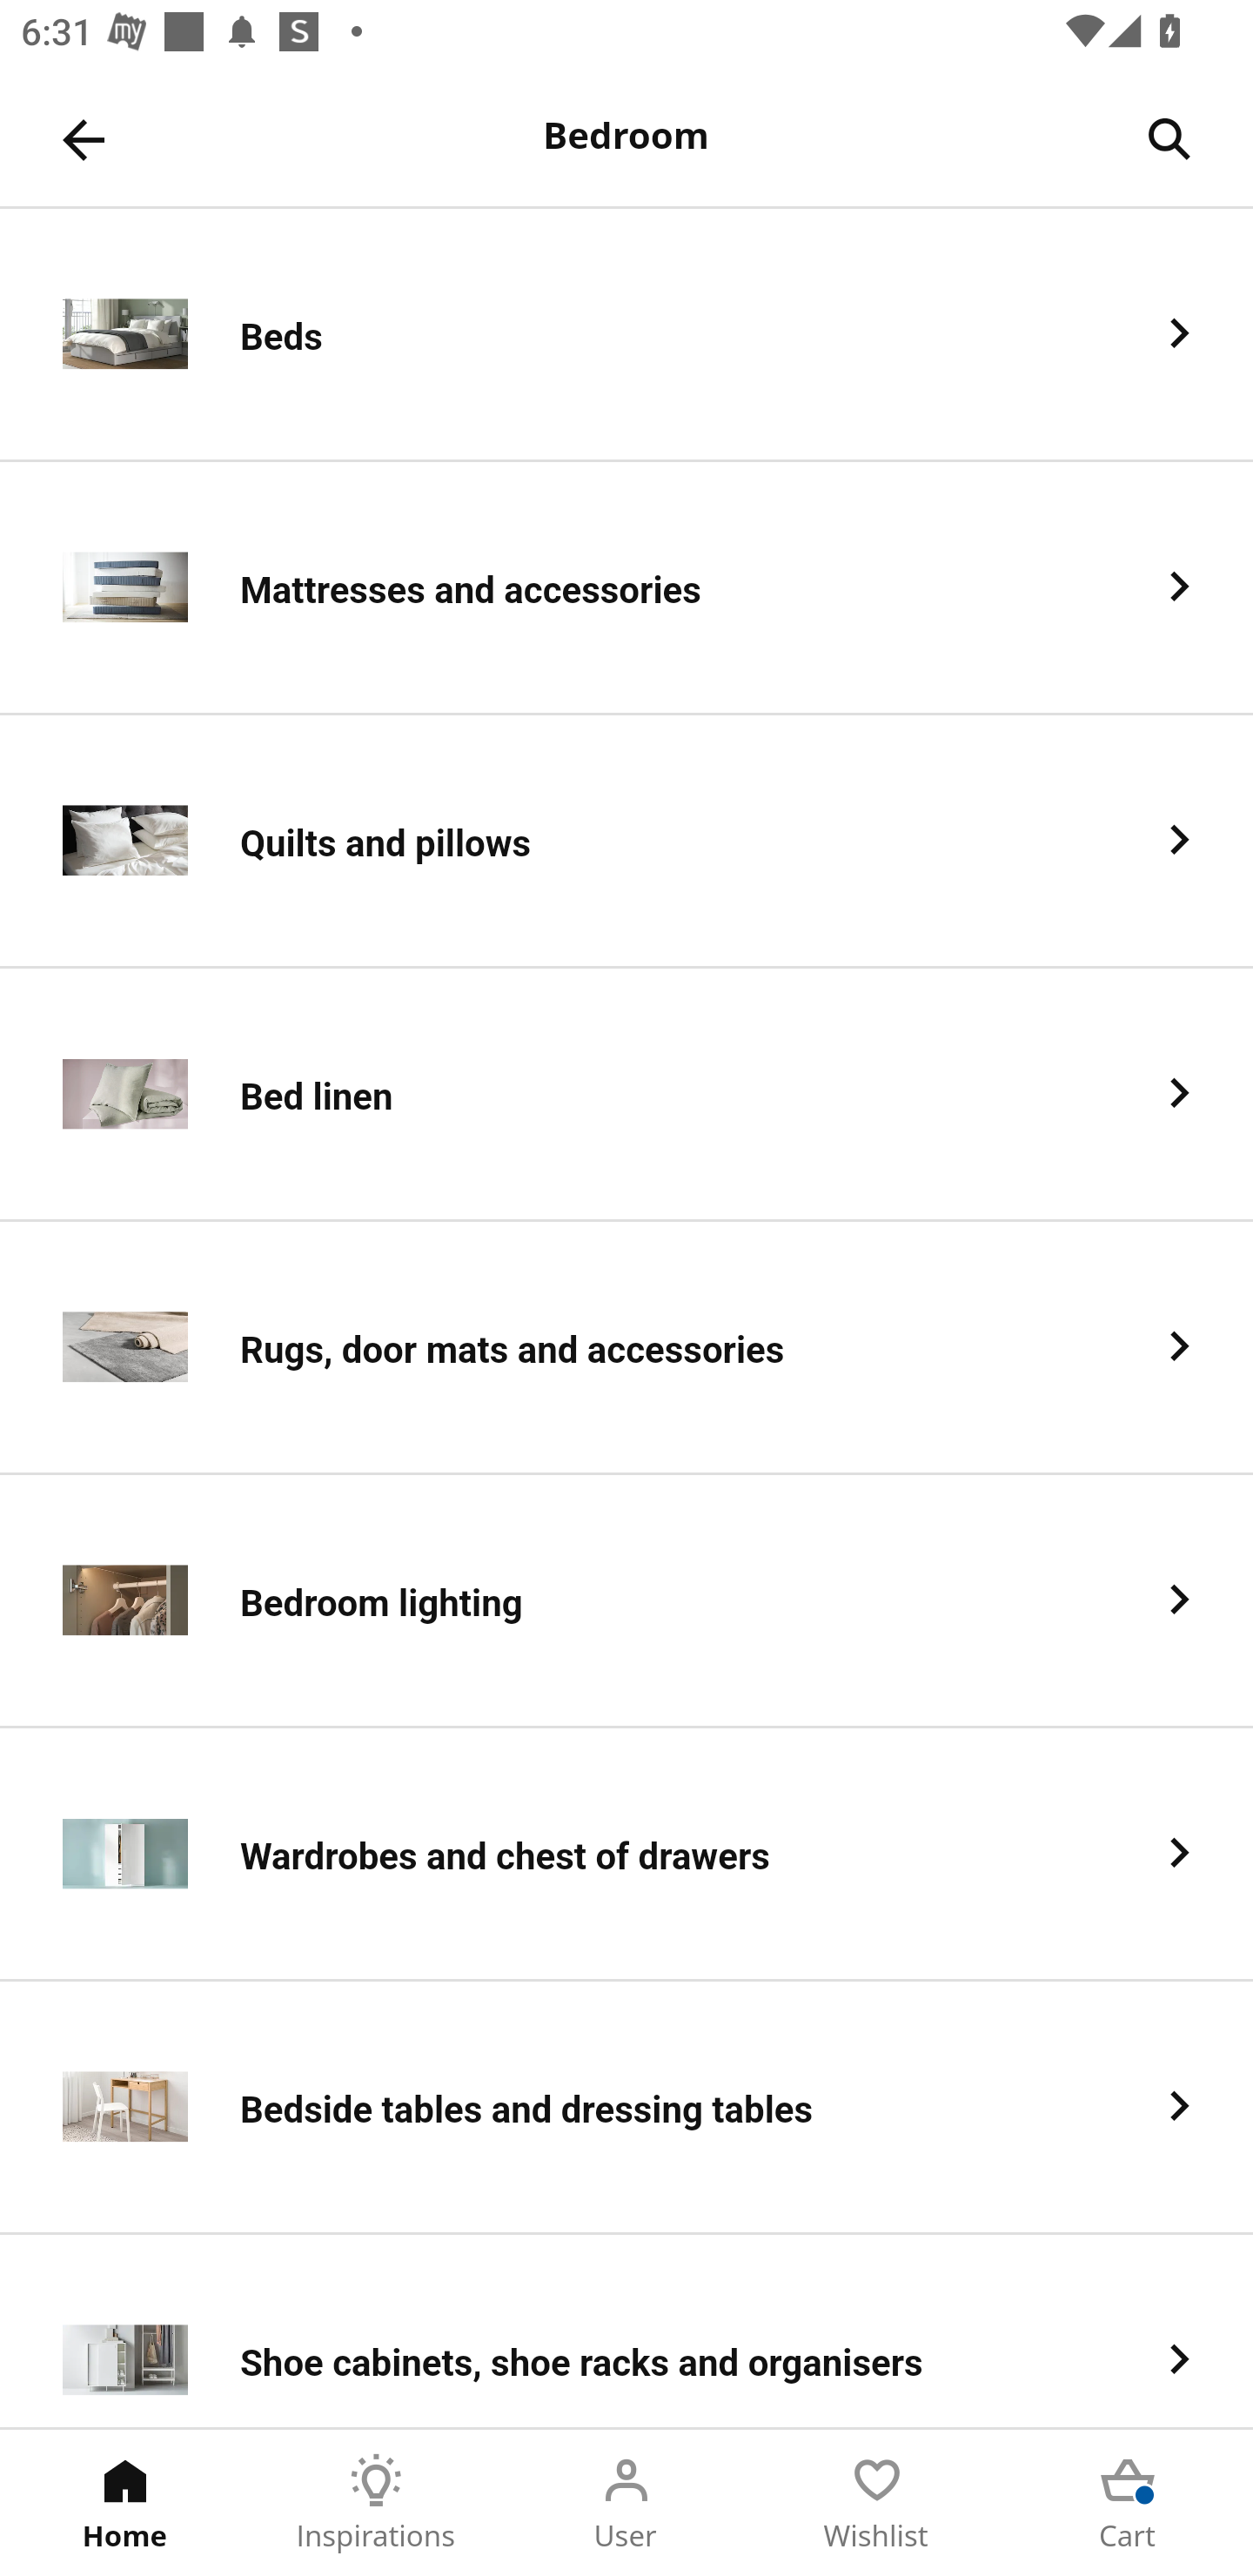 Image resolution: width=1253 pixels, height=2576 pixels. What do you see at coordinates (626, 2108) in the screenshot?
I see `Bedside tables and dressing tables` at bounding box center [626, 2108].